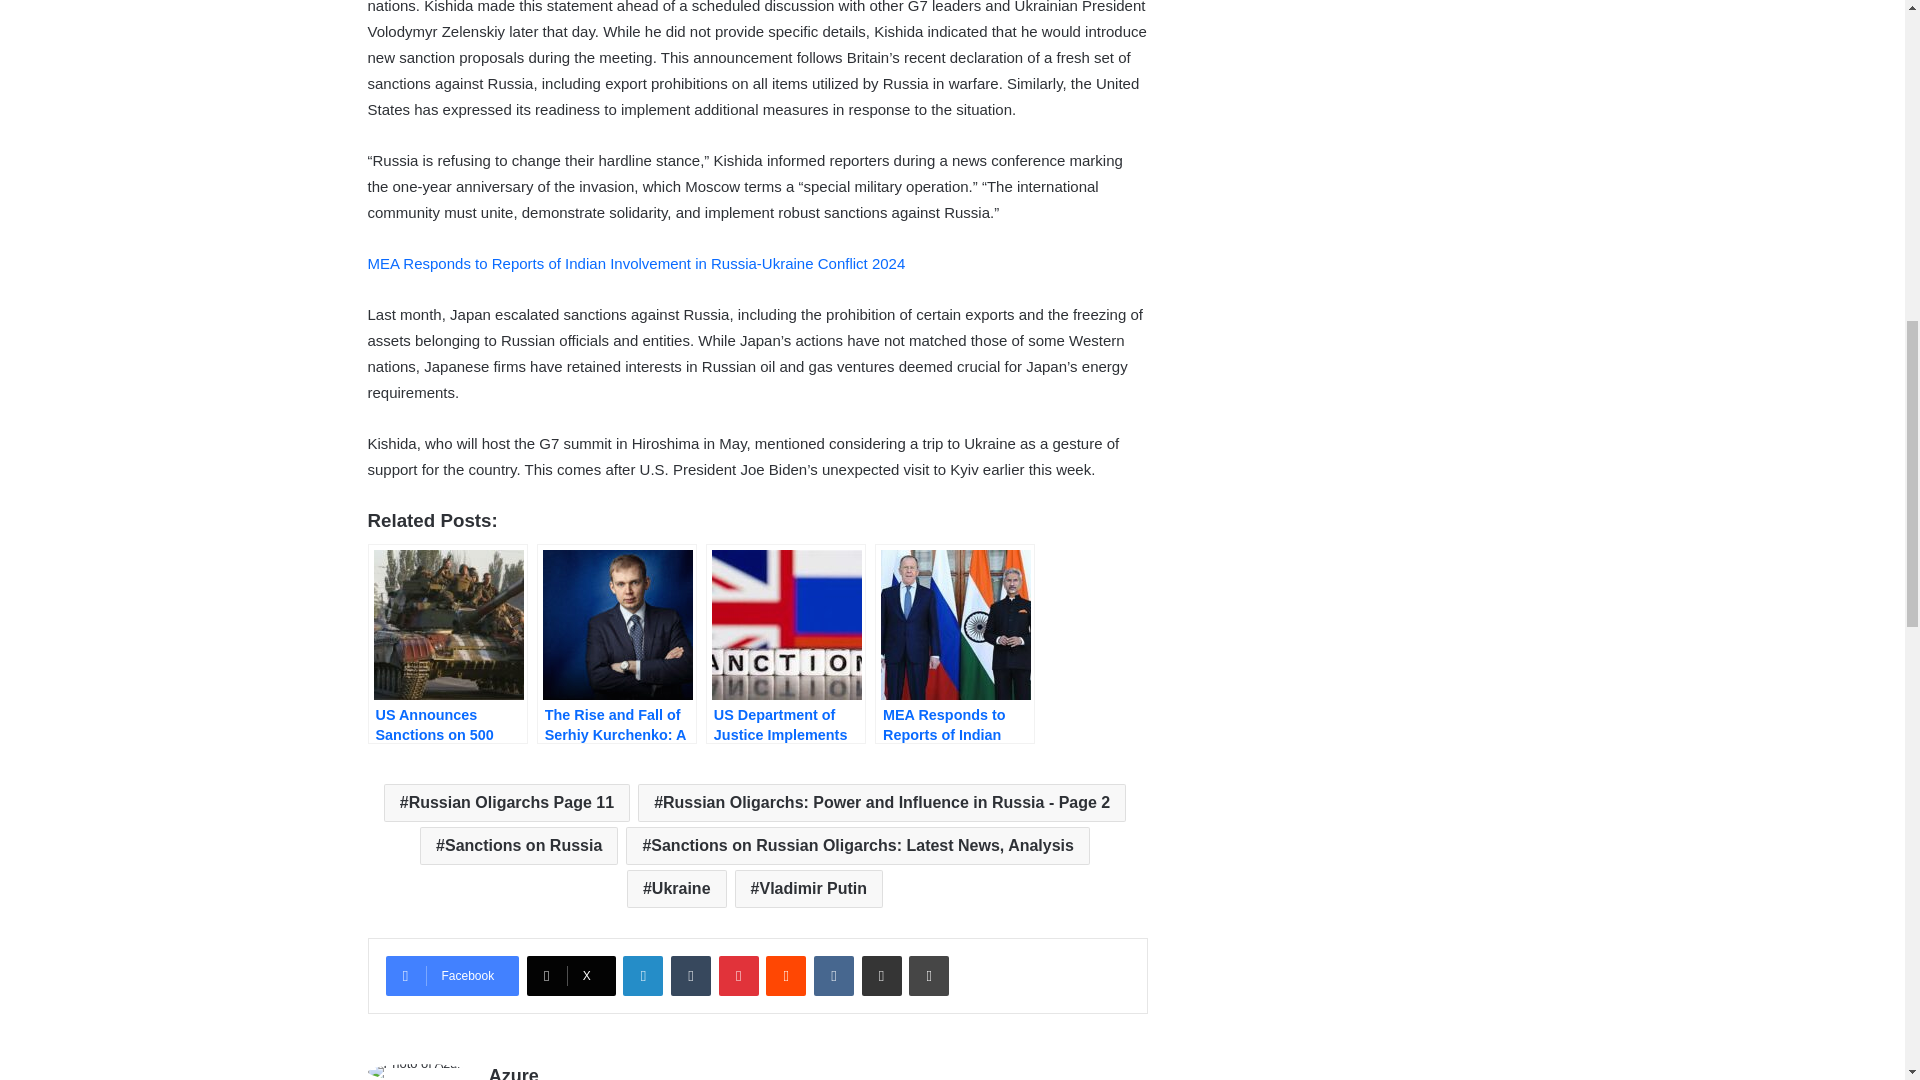  Describe the element at coordinates (690, 975) in the screenshot. I see `Tumblr` at that location.